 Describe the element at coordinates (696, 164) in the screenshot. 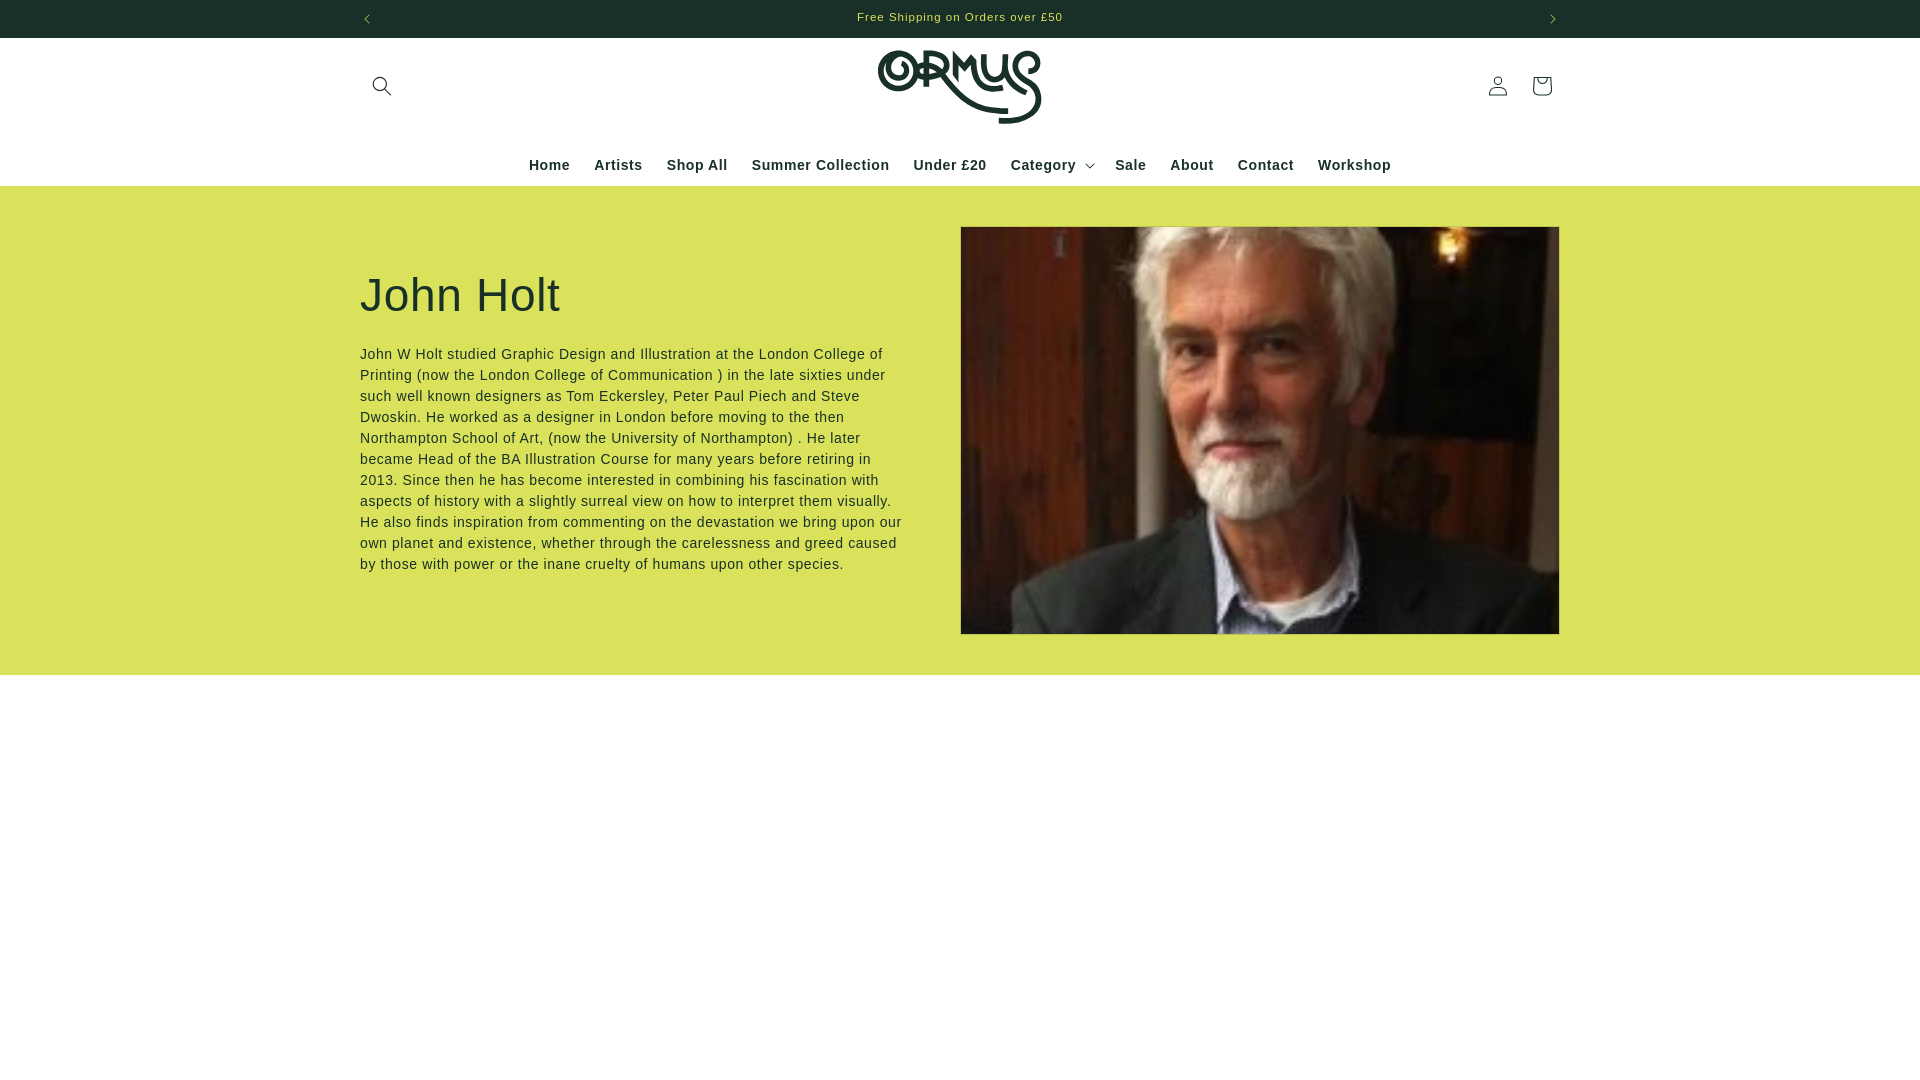

I see `Shop All` at that location.